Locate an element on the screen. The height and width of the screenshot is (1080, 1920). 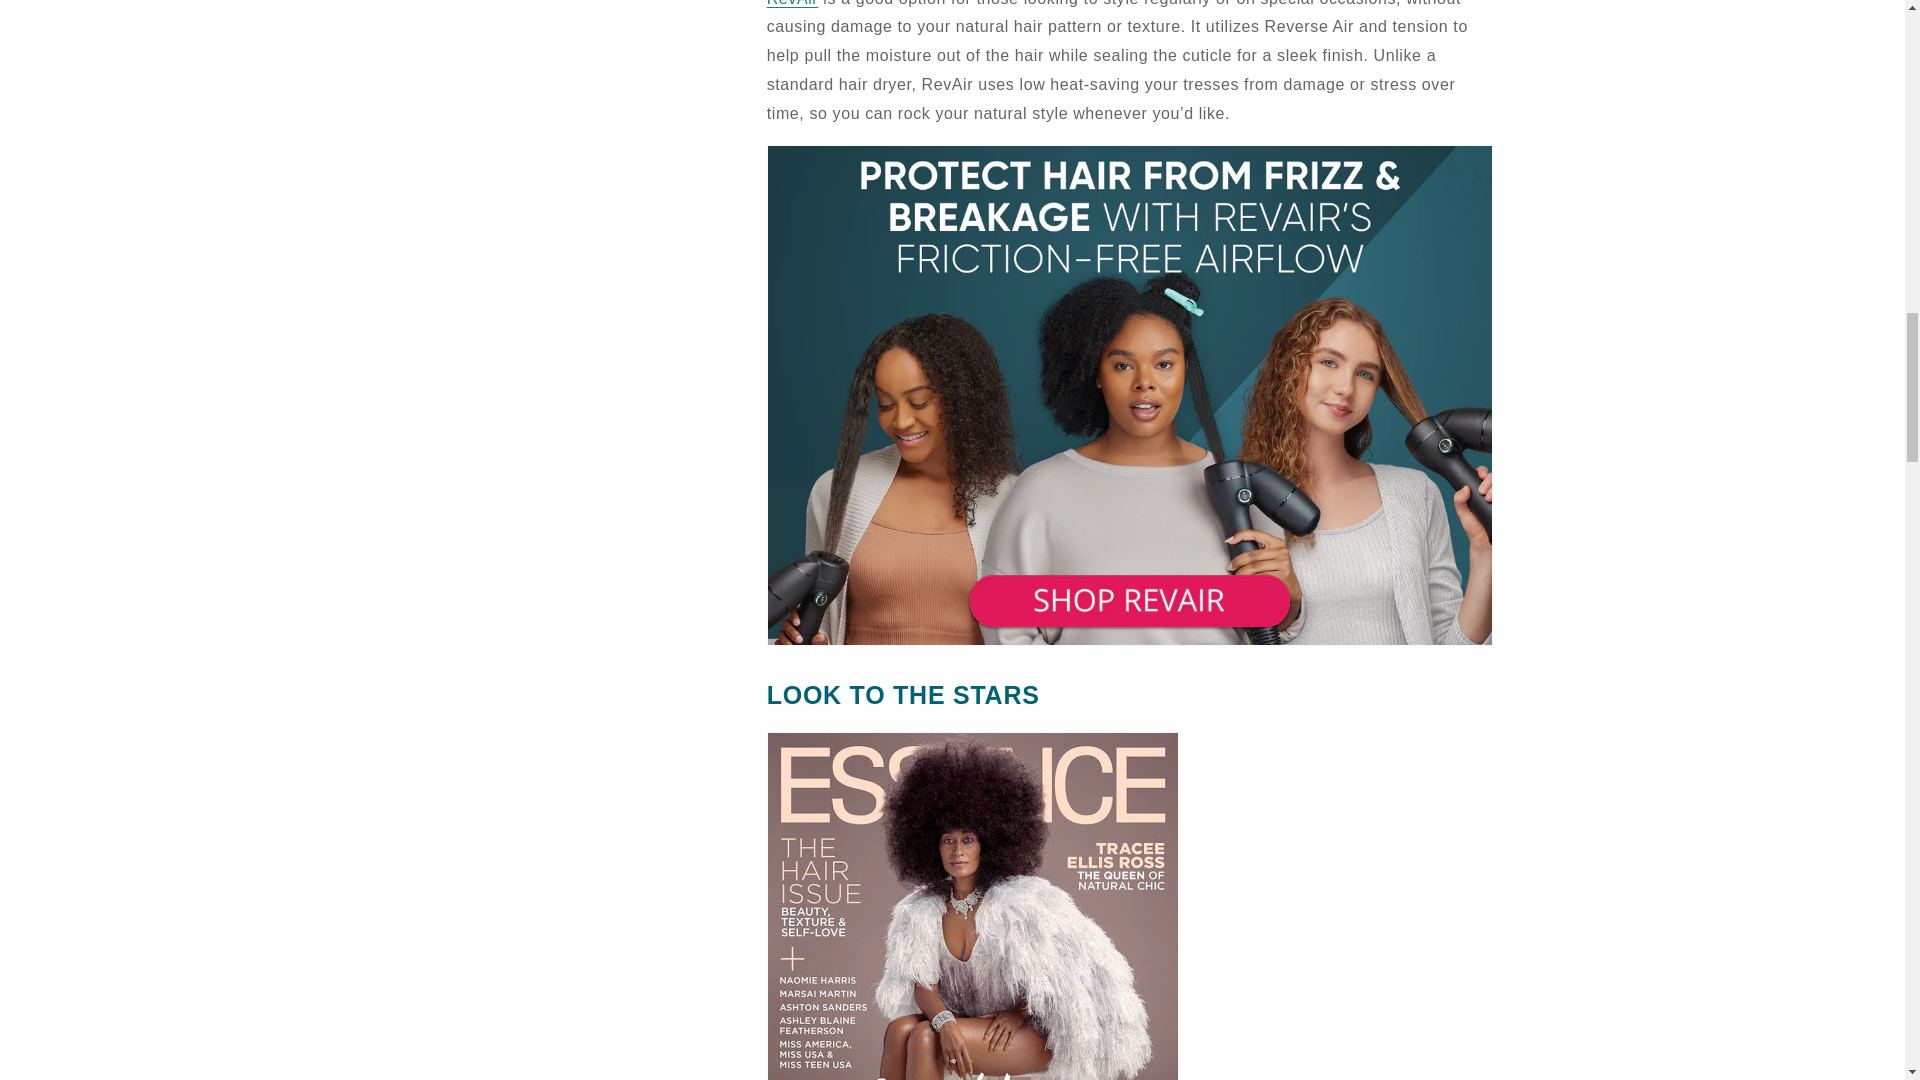
RevAir is located at coordinates (792, 3).